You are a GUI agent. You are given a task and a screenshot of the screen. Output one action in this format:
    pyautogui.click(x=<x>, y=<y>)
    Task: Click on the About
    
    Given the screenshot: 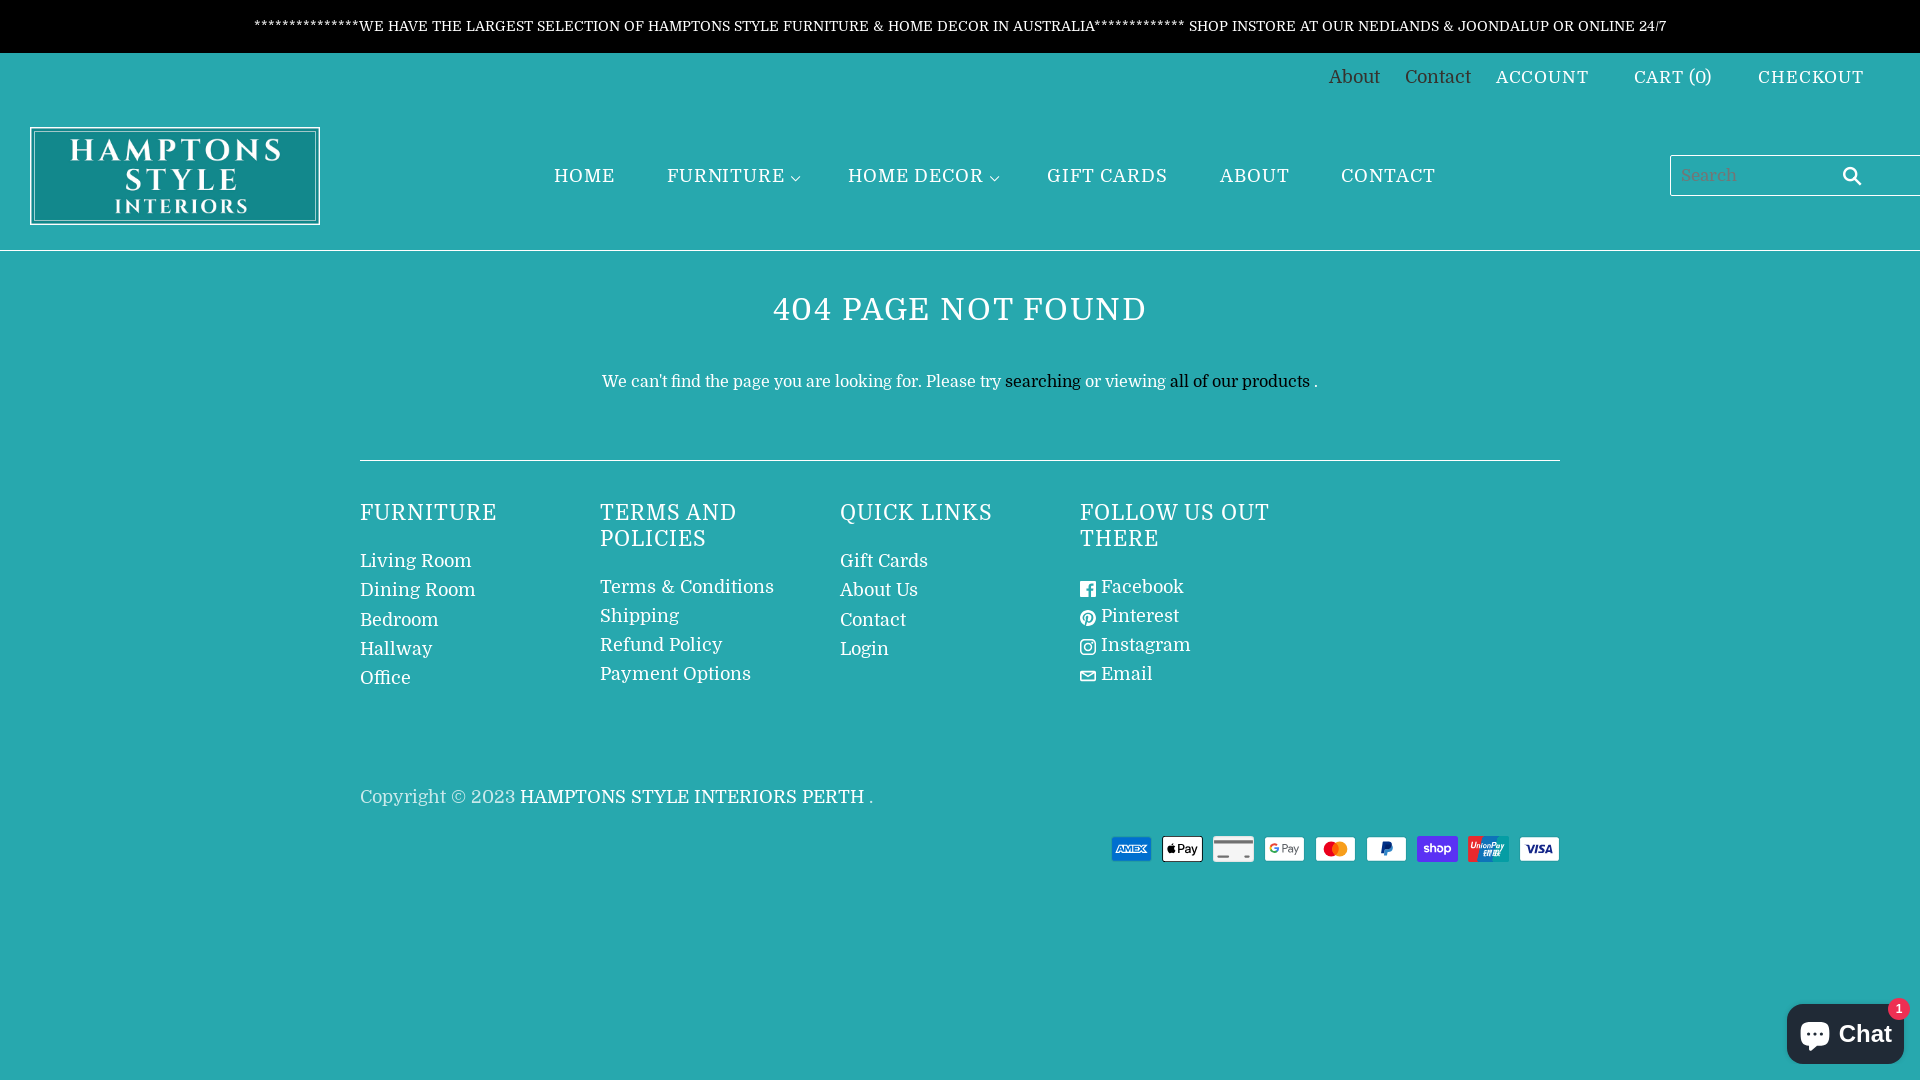 What is the action you would take?
    pyautogui.click(x=1354, y=77)
    